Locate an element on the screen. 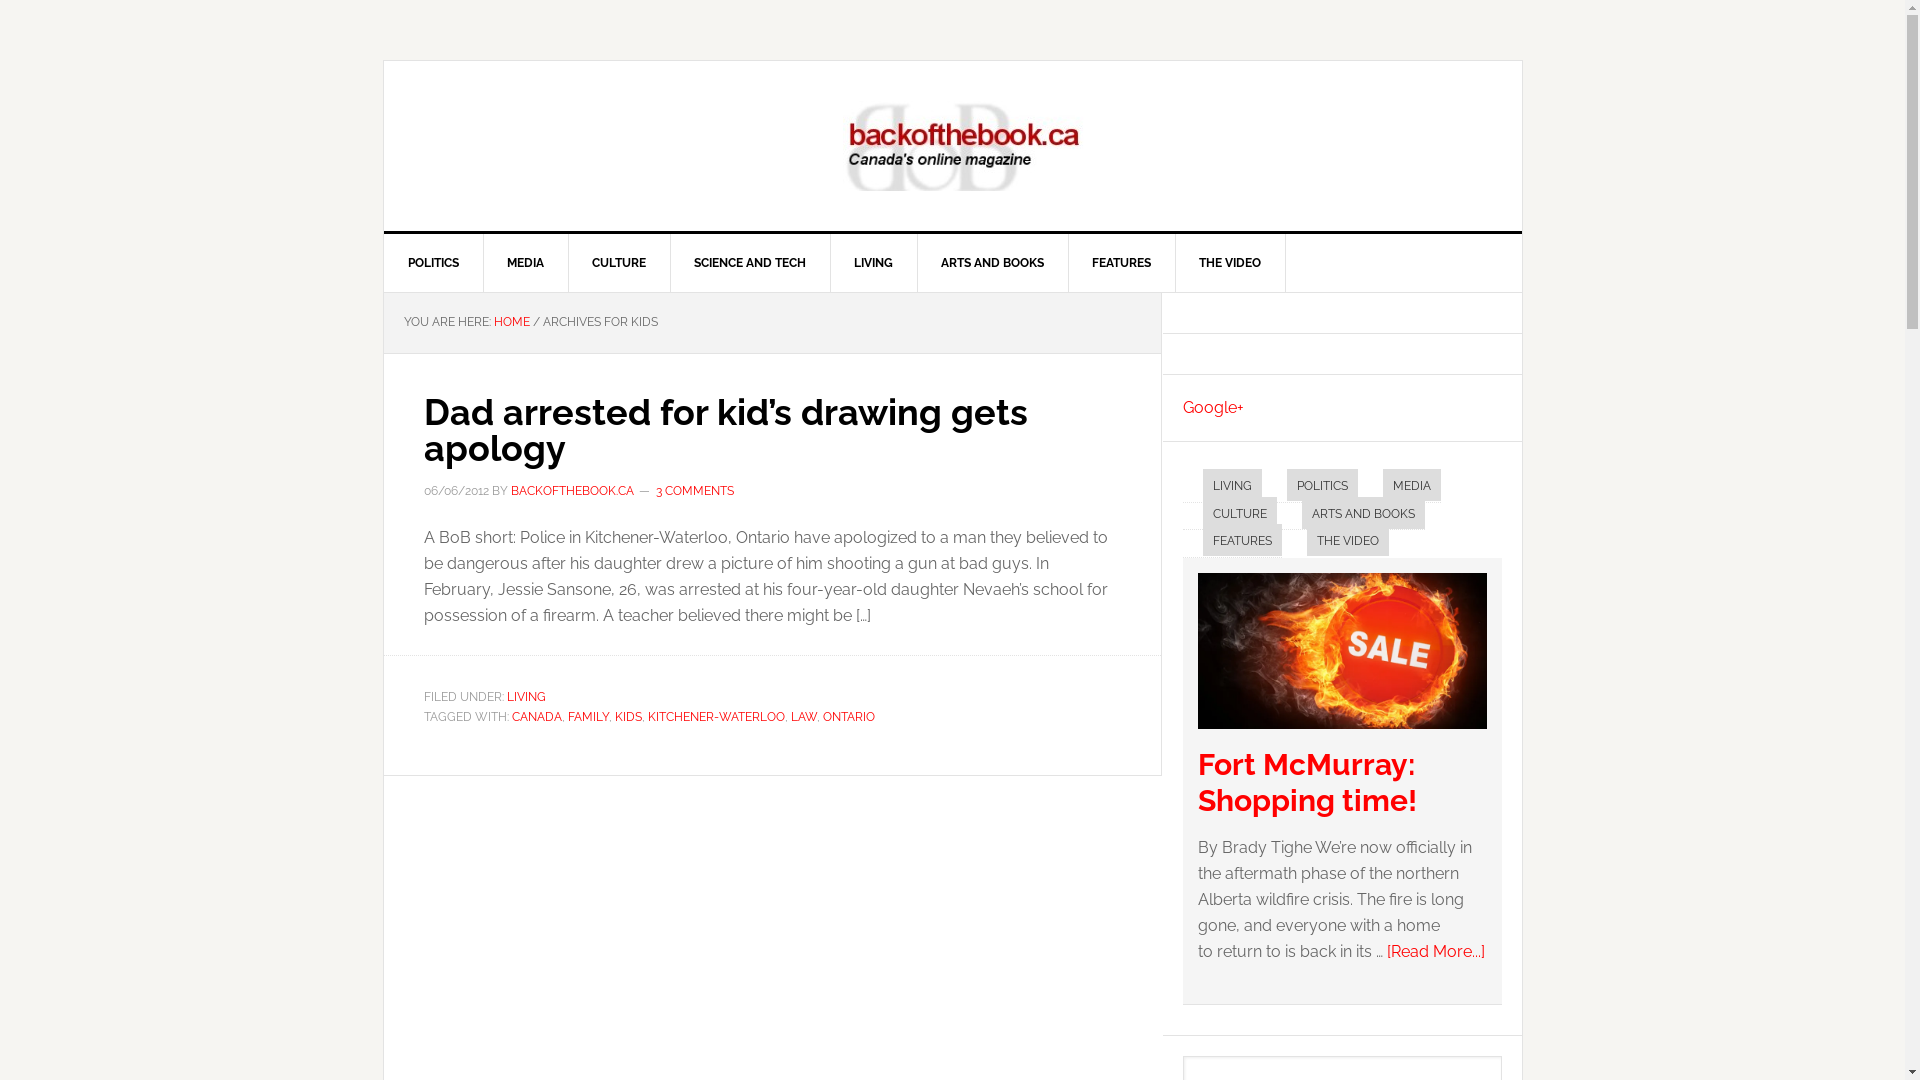 The height and width of the screenshot is (1080, 1920). FEATURES is located at coordinates (1242, 540).